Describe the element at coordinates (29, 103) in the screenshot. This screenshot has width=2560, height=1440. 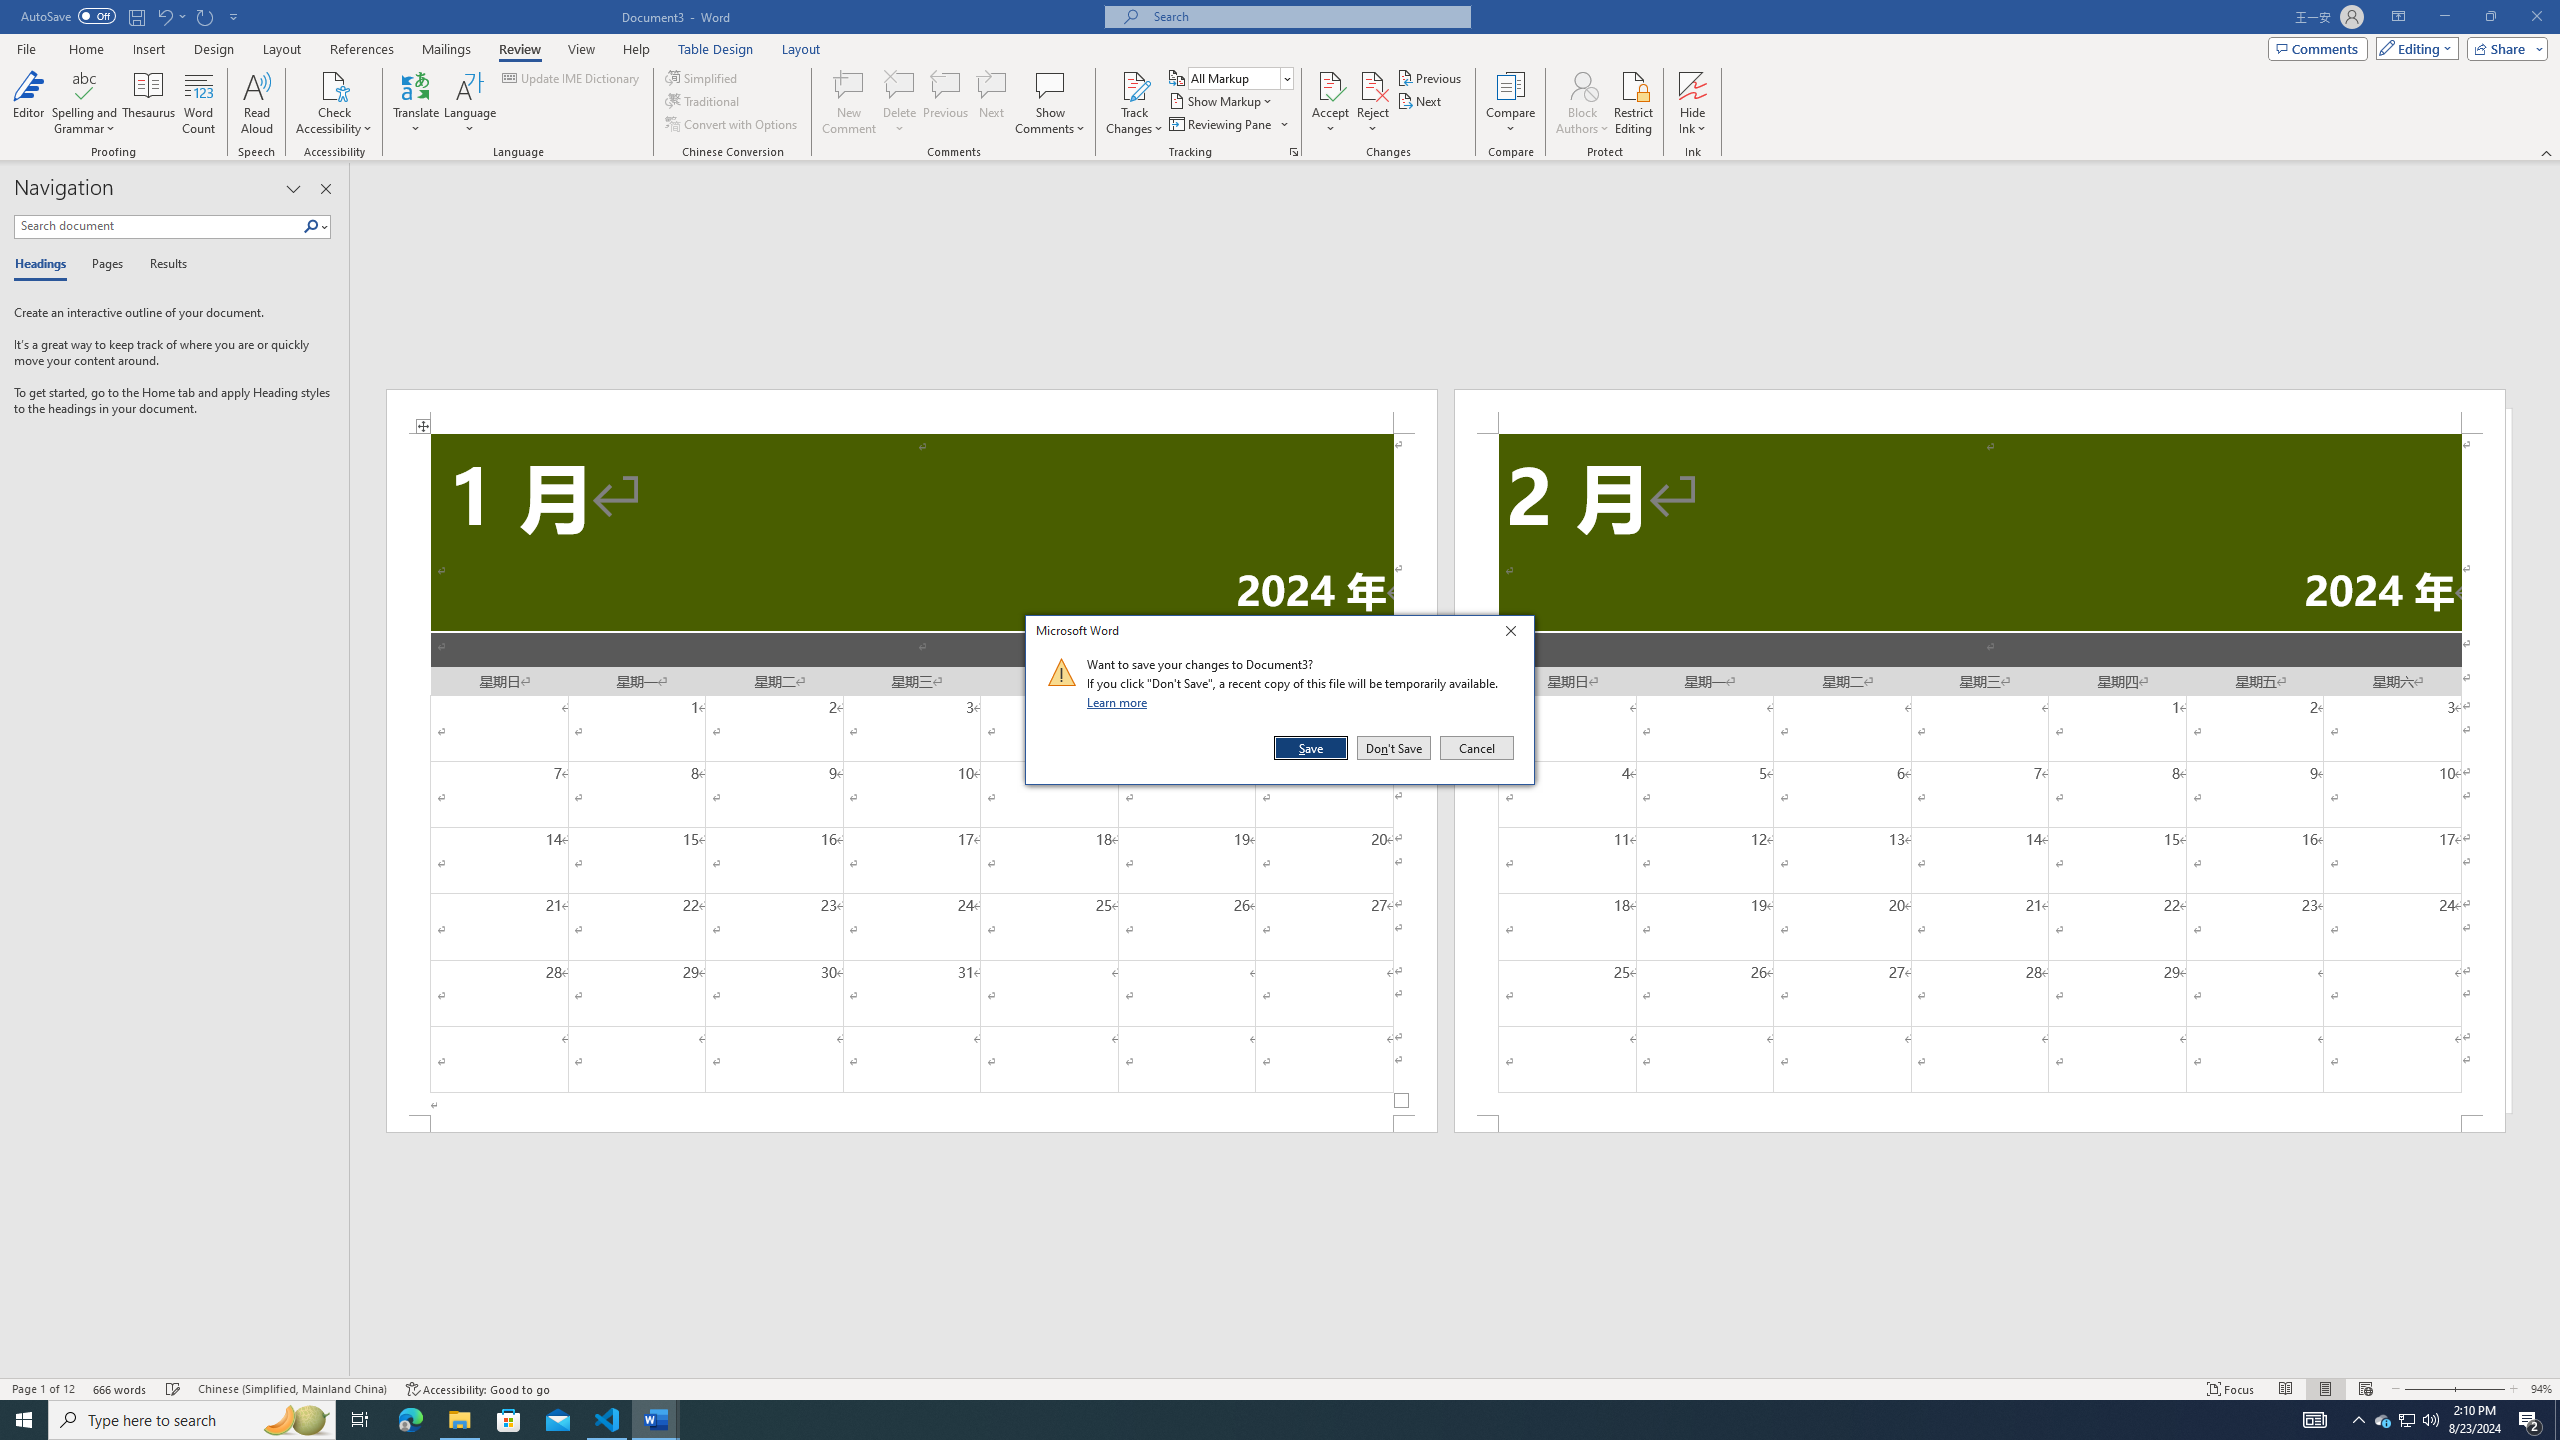
I see `Editor` at that location.